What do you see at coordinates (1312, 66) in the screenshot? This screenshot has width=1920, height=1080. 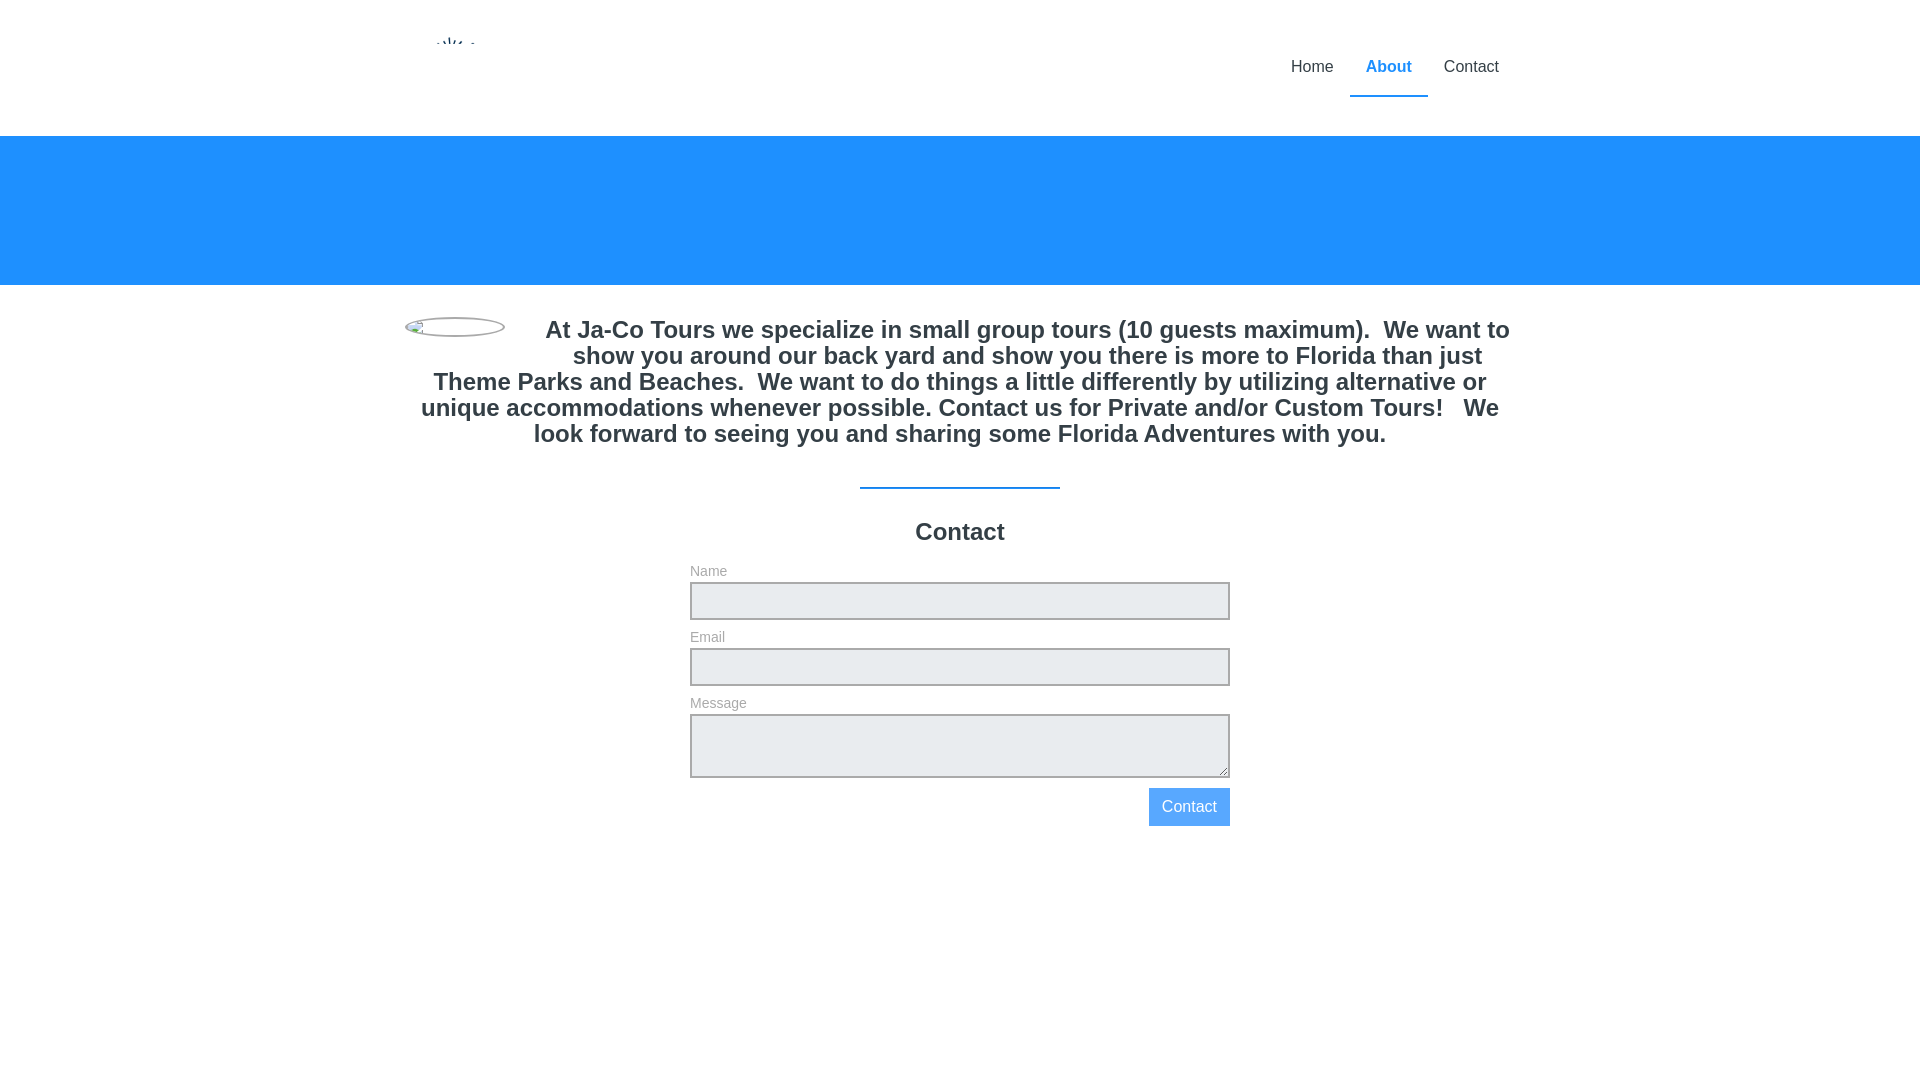 I see `Home` at bounding box center [1312, 66].